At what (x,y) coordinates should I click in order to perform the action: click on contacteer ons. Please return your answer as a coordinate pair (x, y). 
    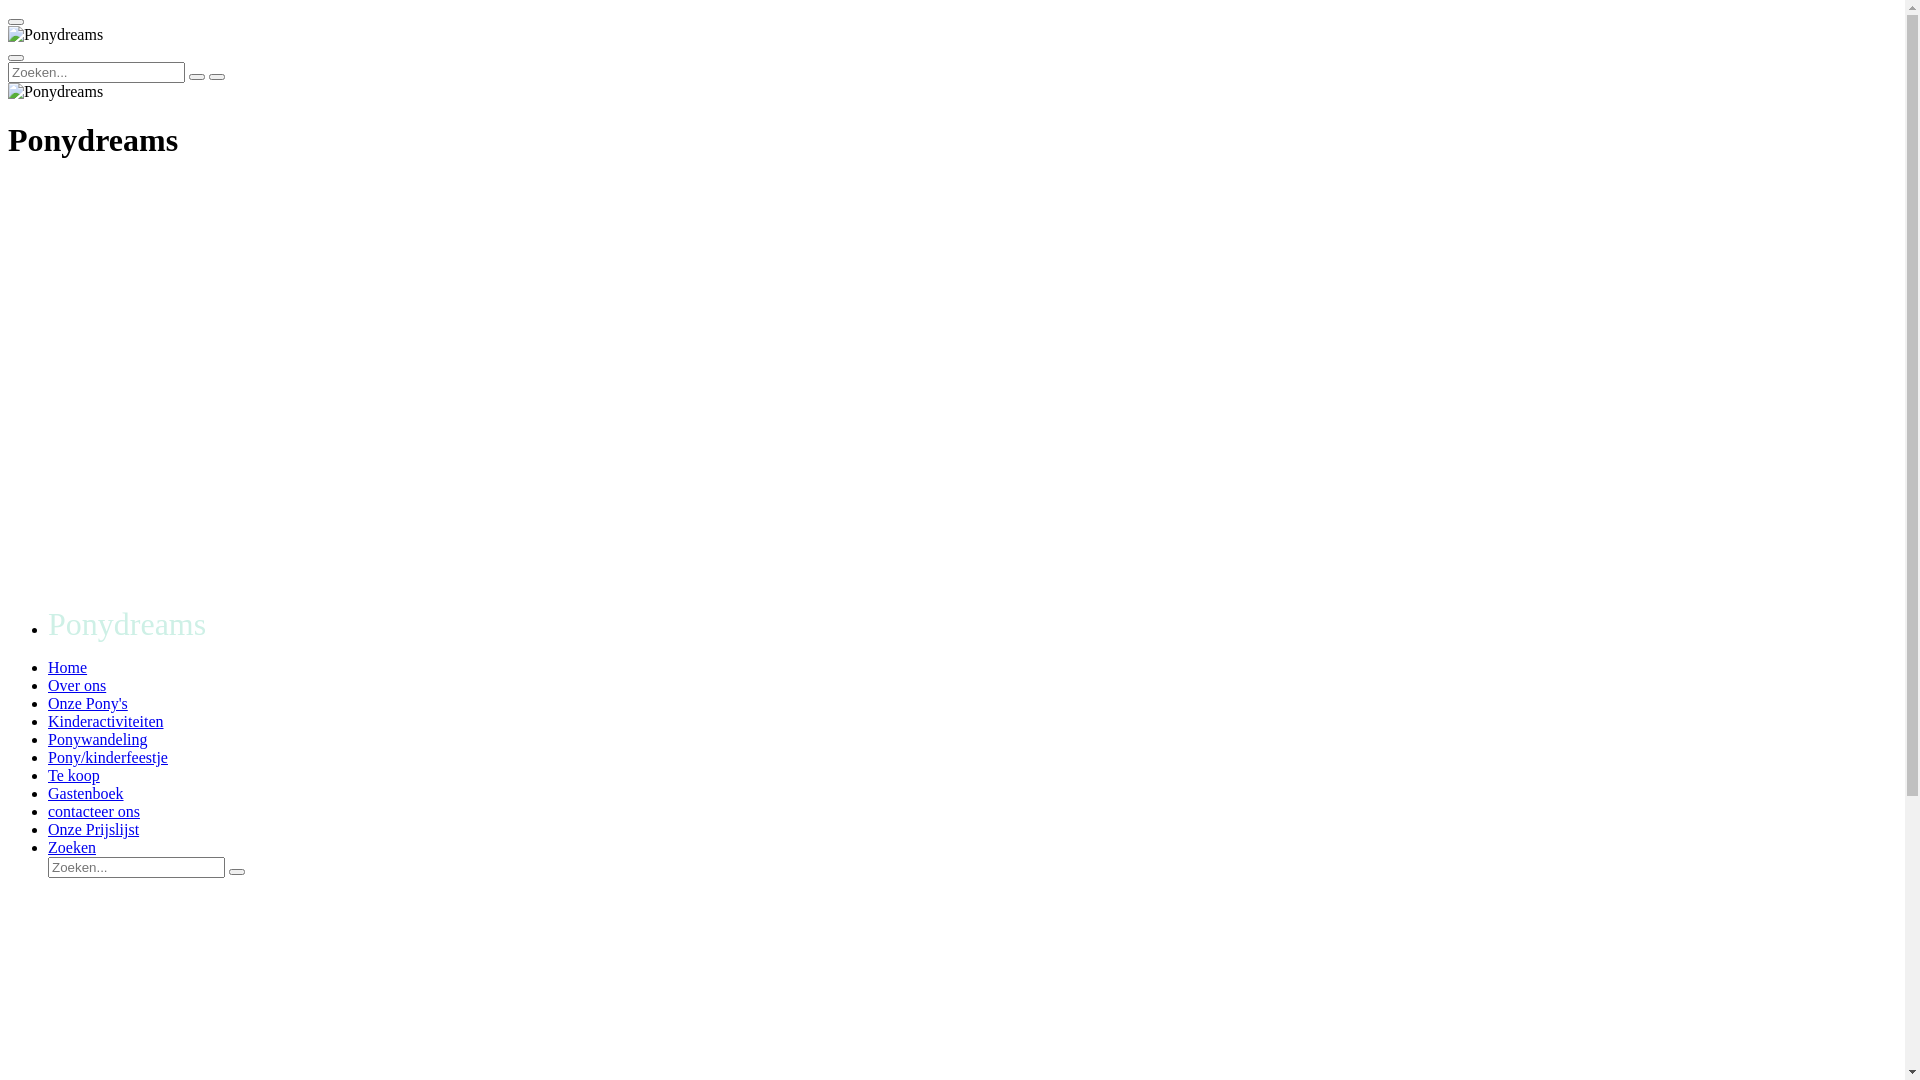
    Looking at the image, I should click on (94, 812).